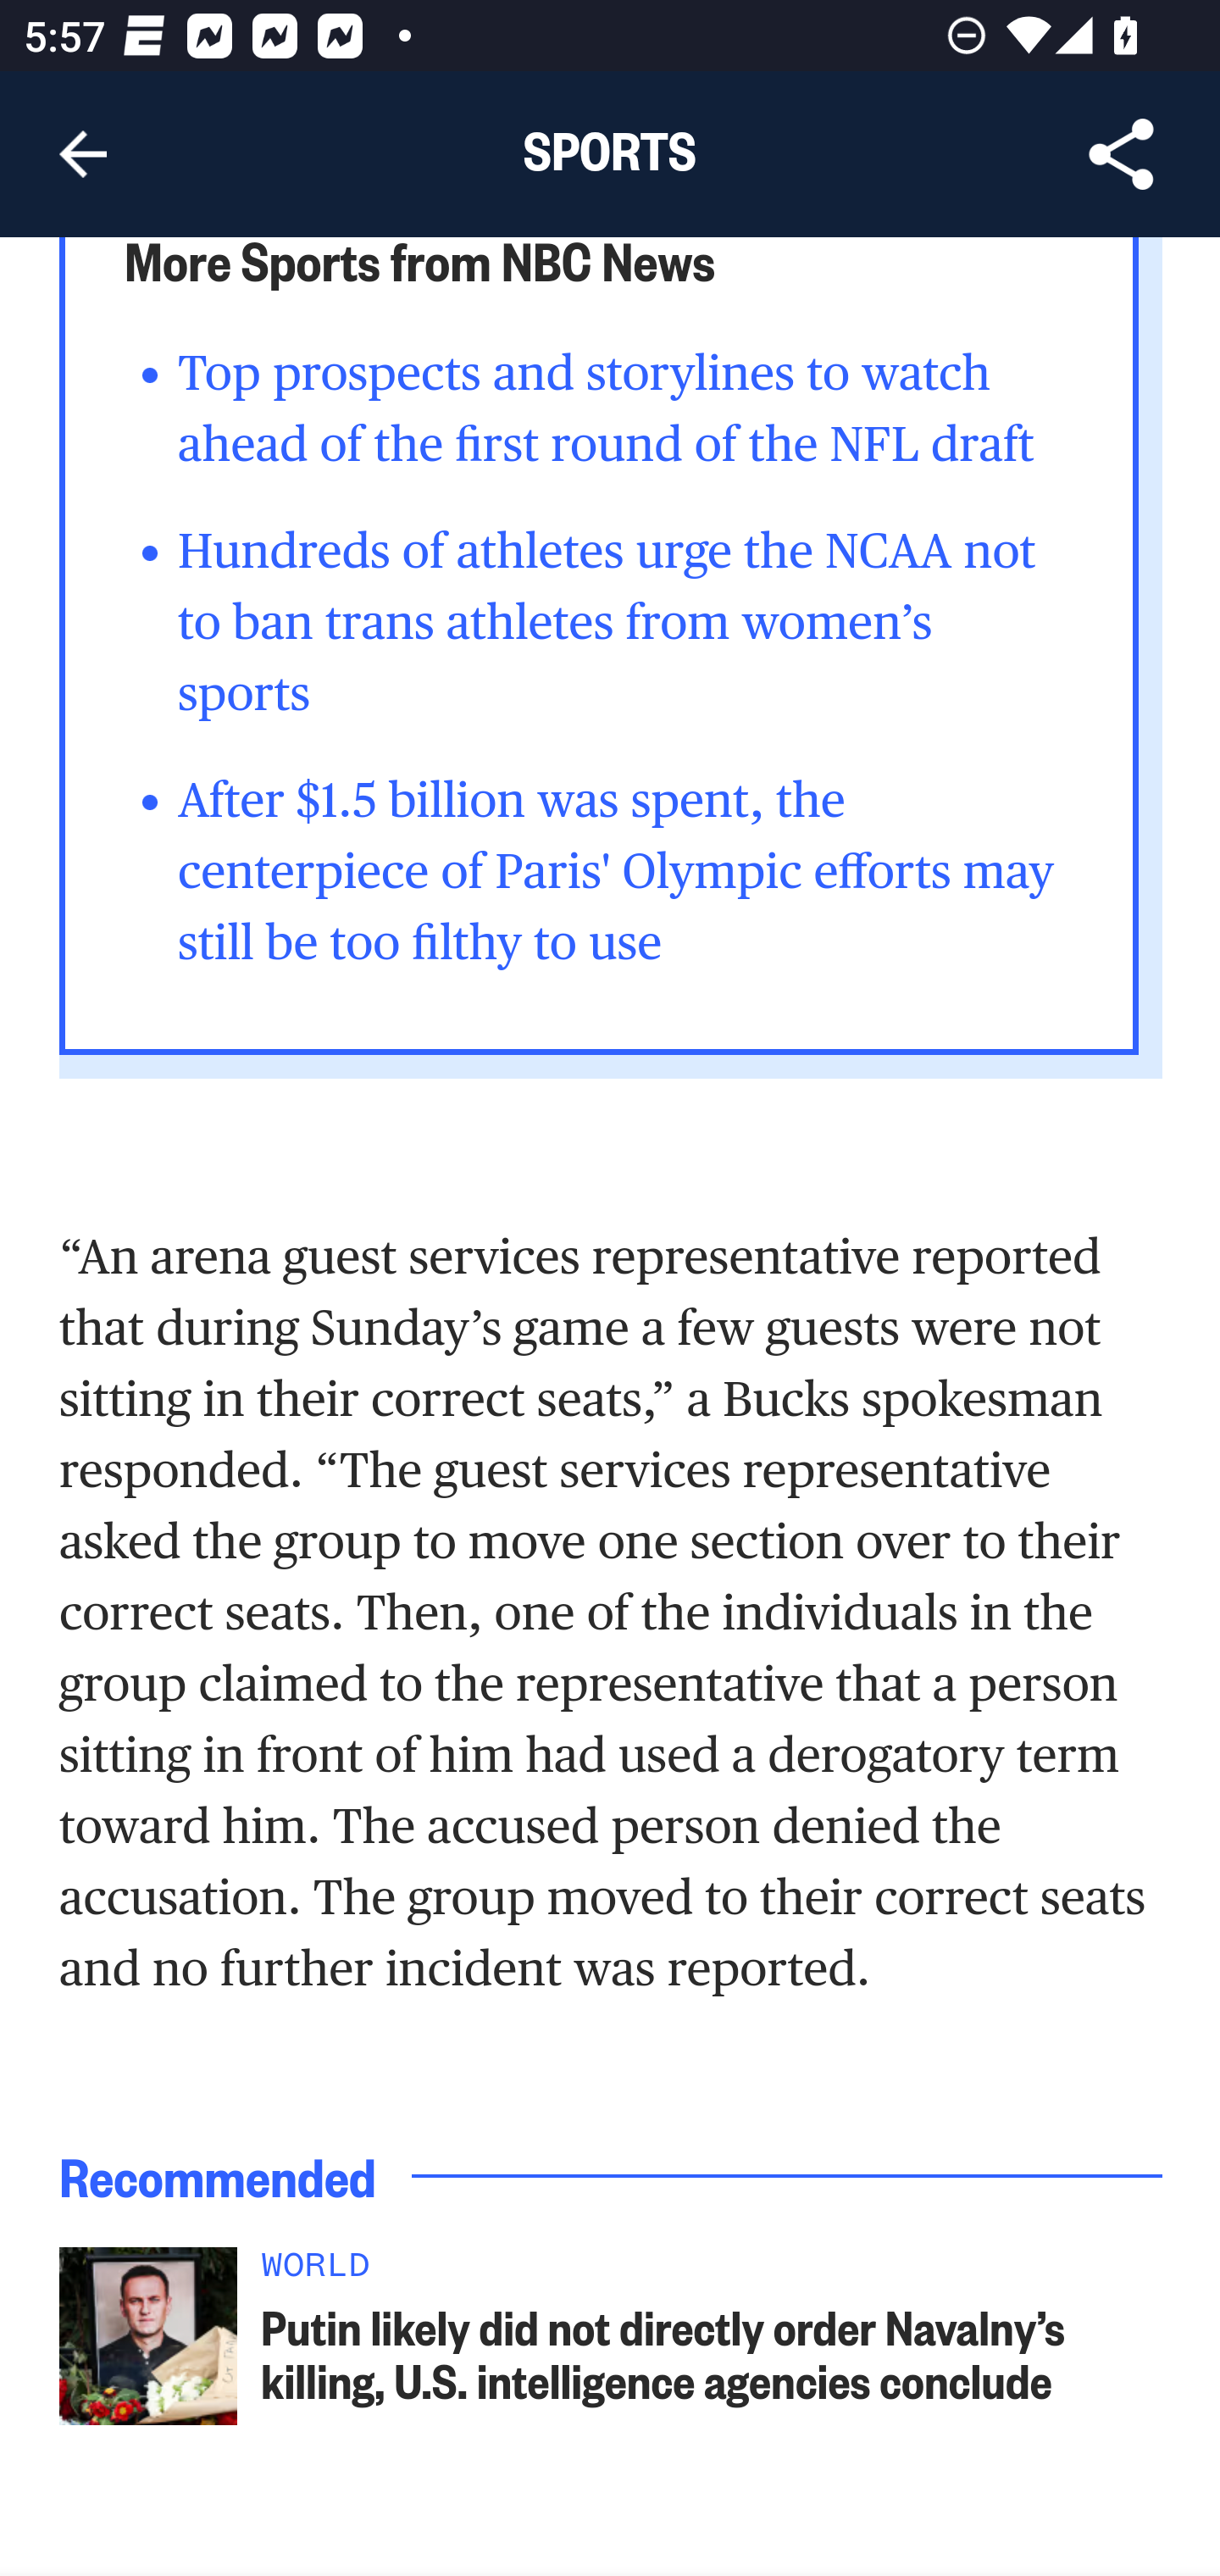 This screenshot has height=2576, width=1220. Describe the element at coordinates (713, 2273) in the screenshot. I see `WORLD` at that location.